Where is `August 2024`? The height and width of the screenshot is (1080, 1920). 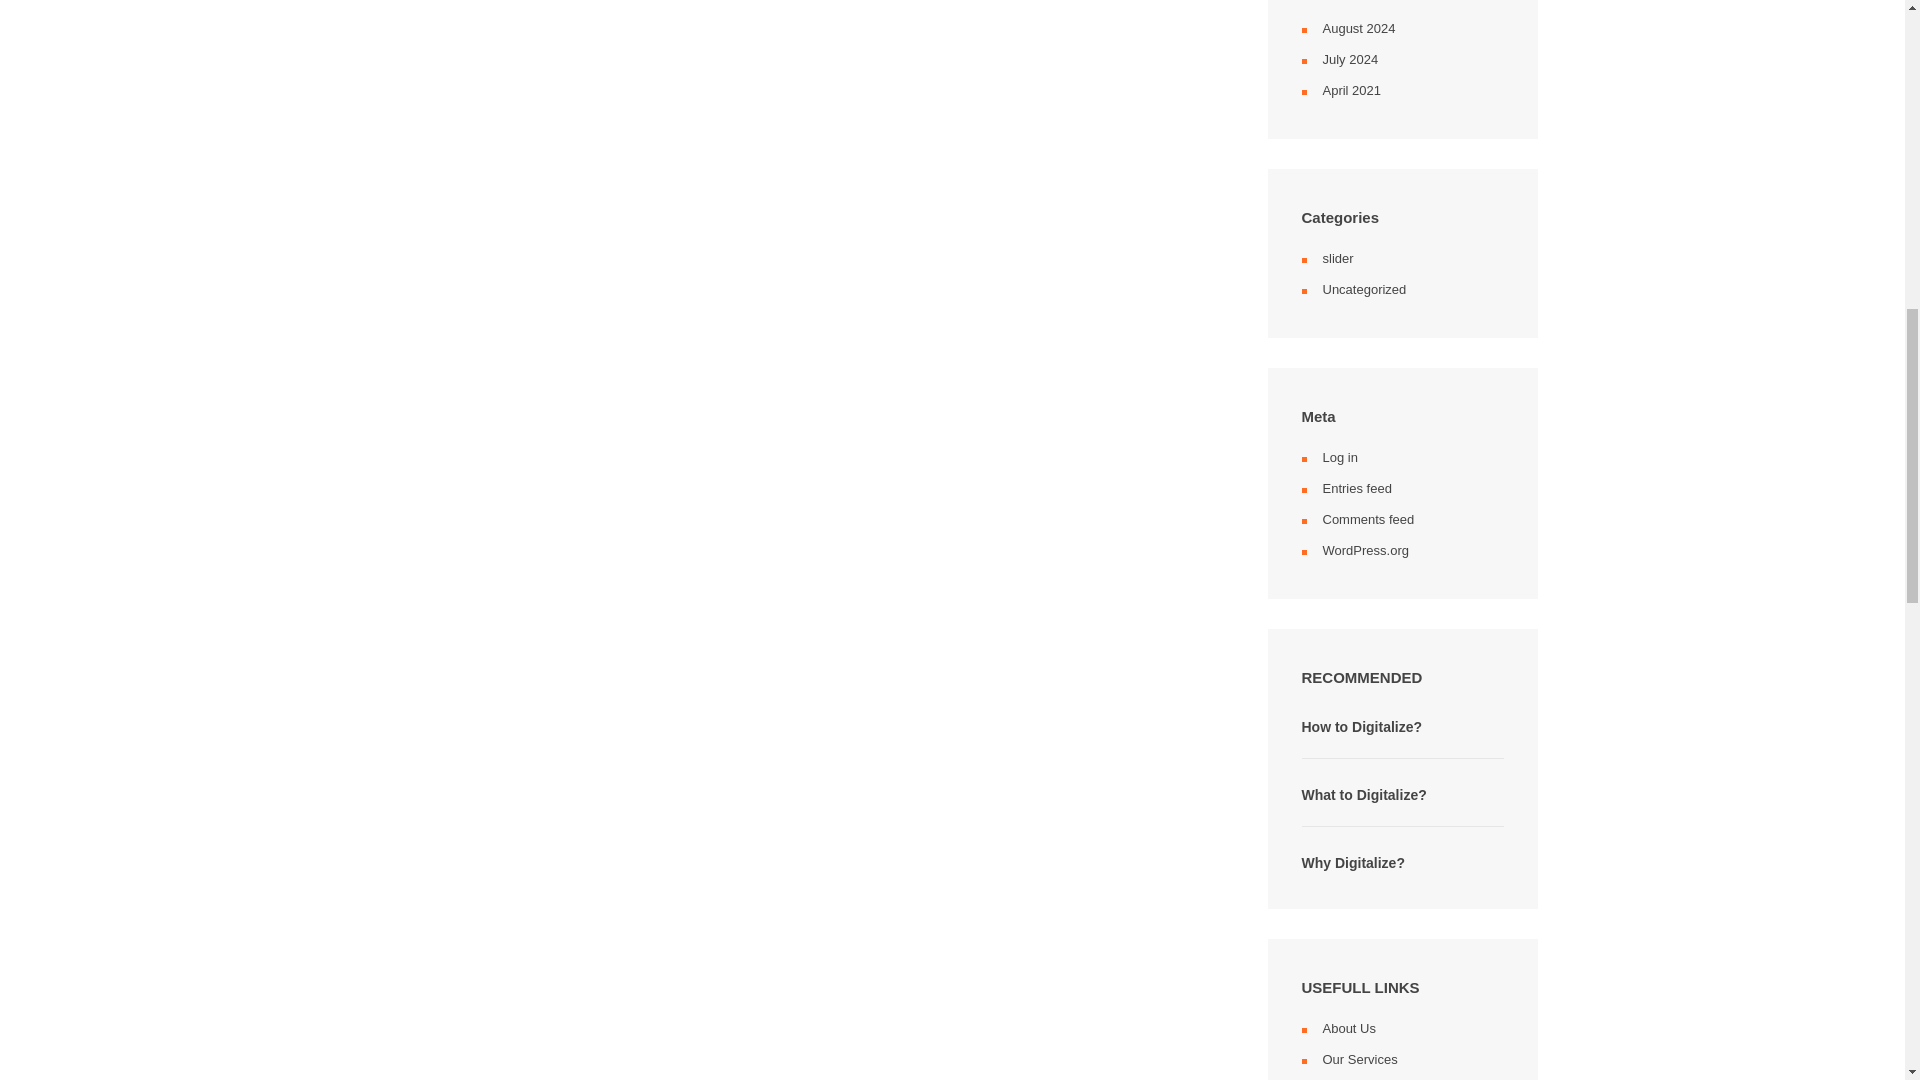
August 2024 is located at coordinates (1358, 27).